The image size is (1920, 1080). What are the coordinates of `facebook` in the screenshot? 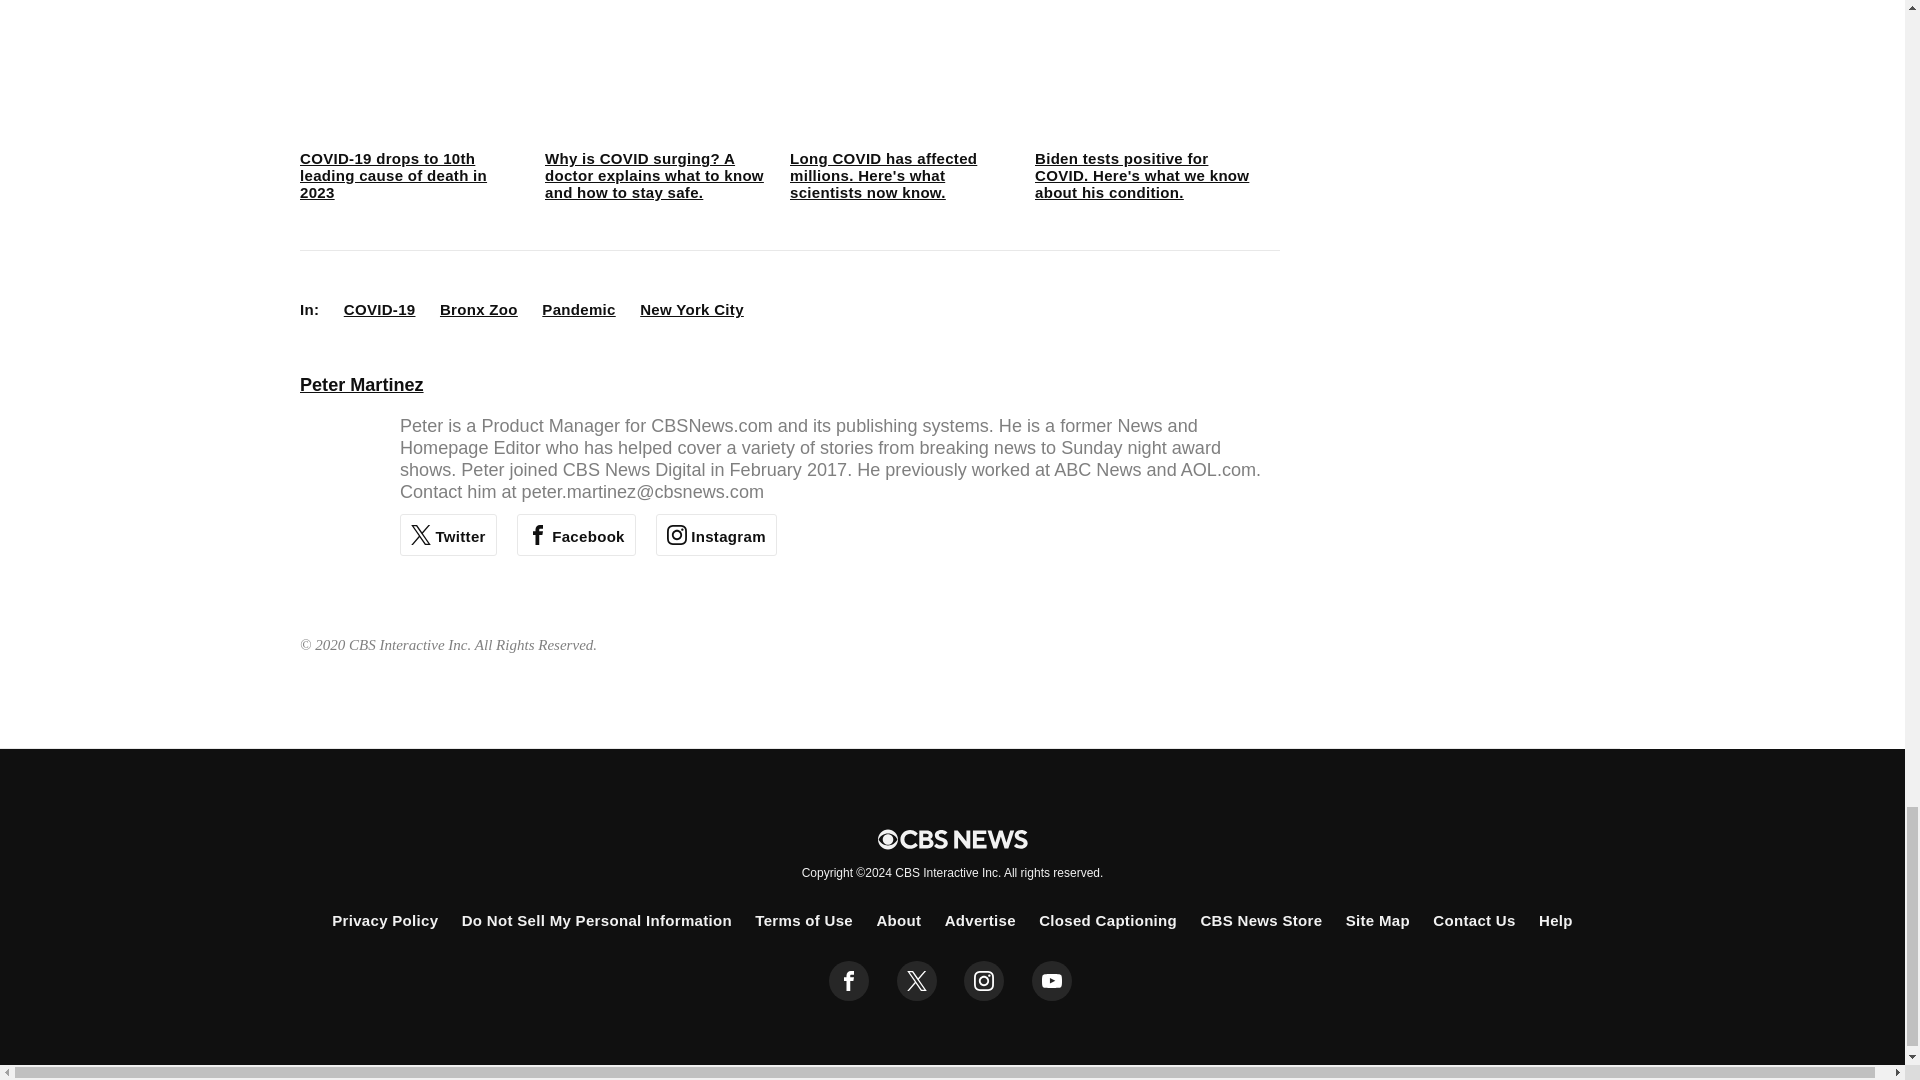 It's located at (849, 981).